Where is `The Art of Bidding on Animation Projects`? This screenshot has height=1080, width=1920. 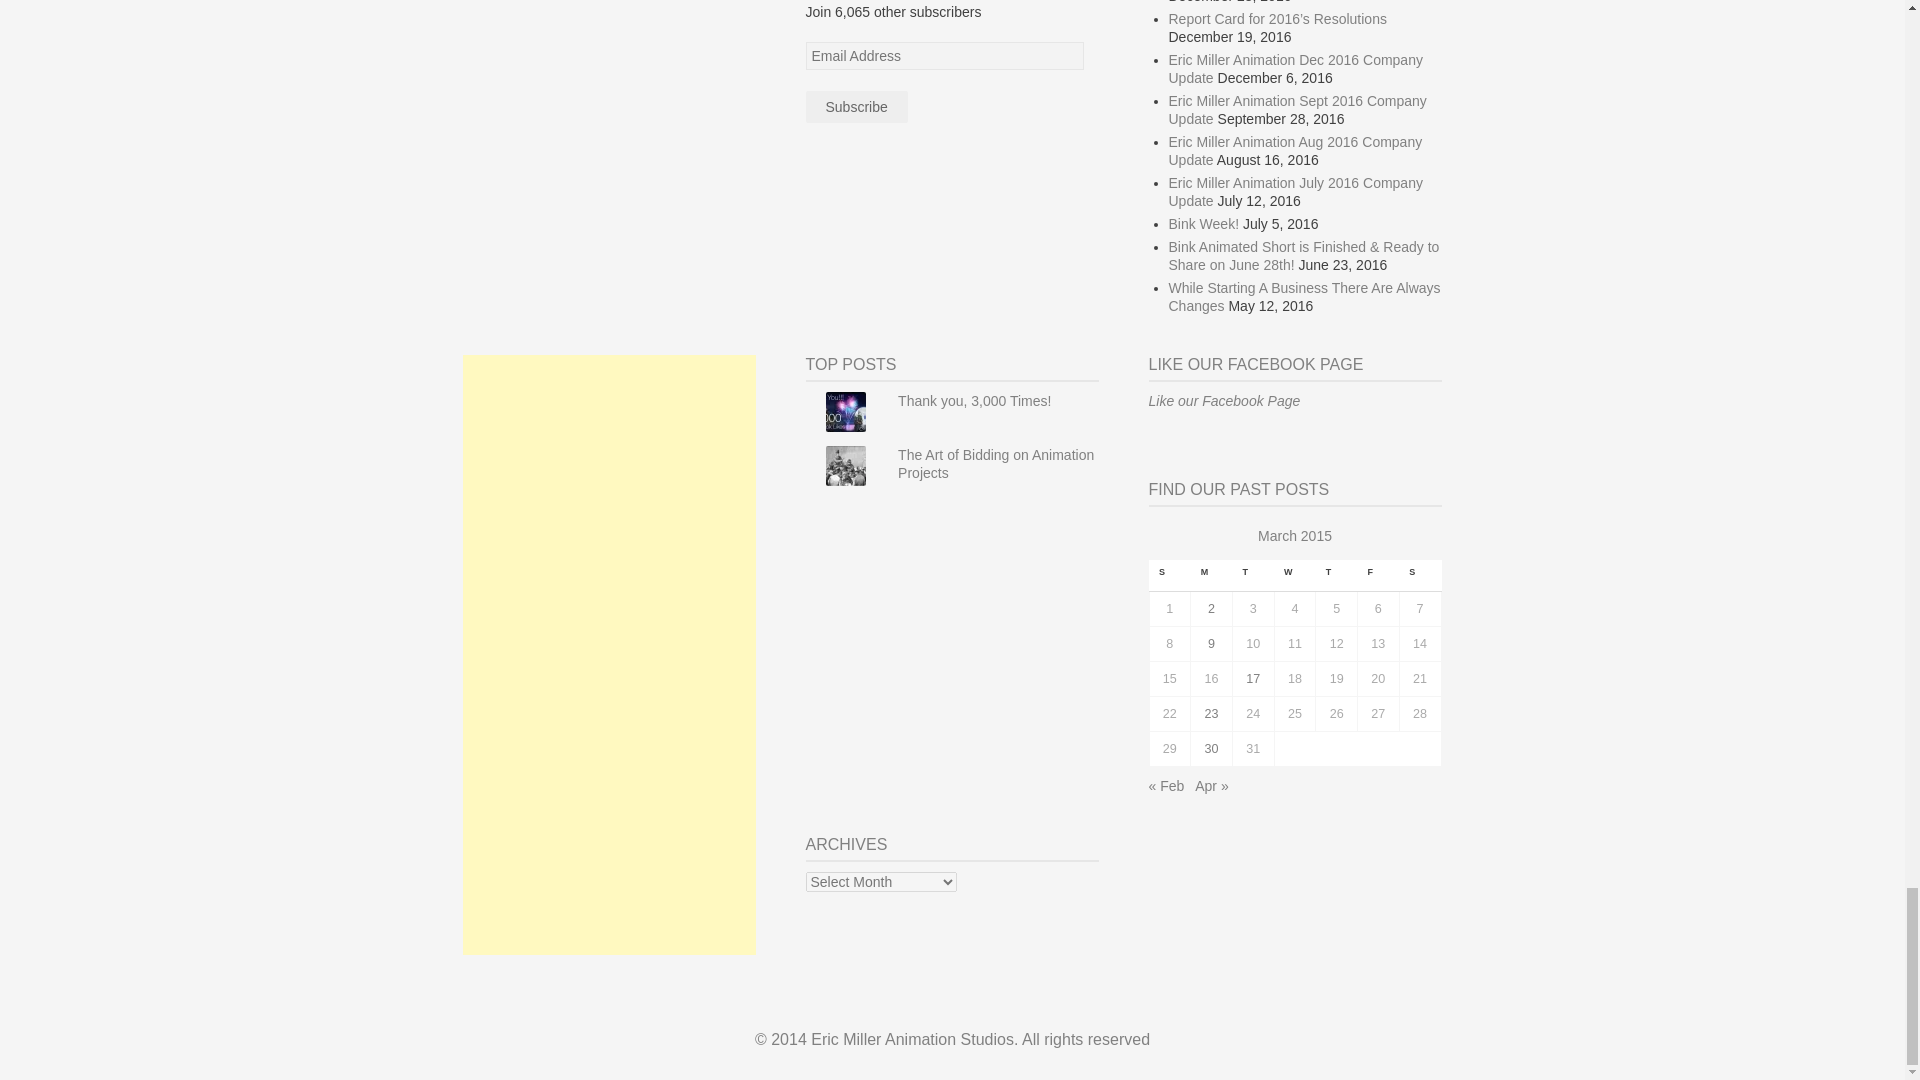 The Art of Bidding on Animation Projects is located at coordinates (996, 464).